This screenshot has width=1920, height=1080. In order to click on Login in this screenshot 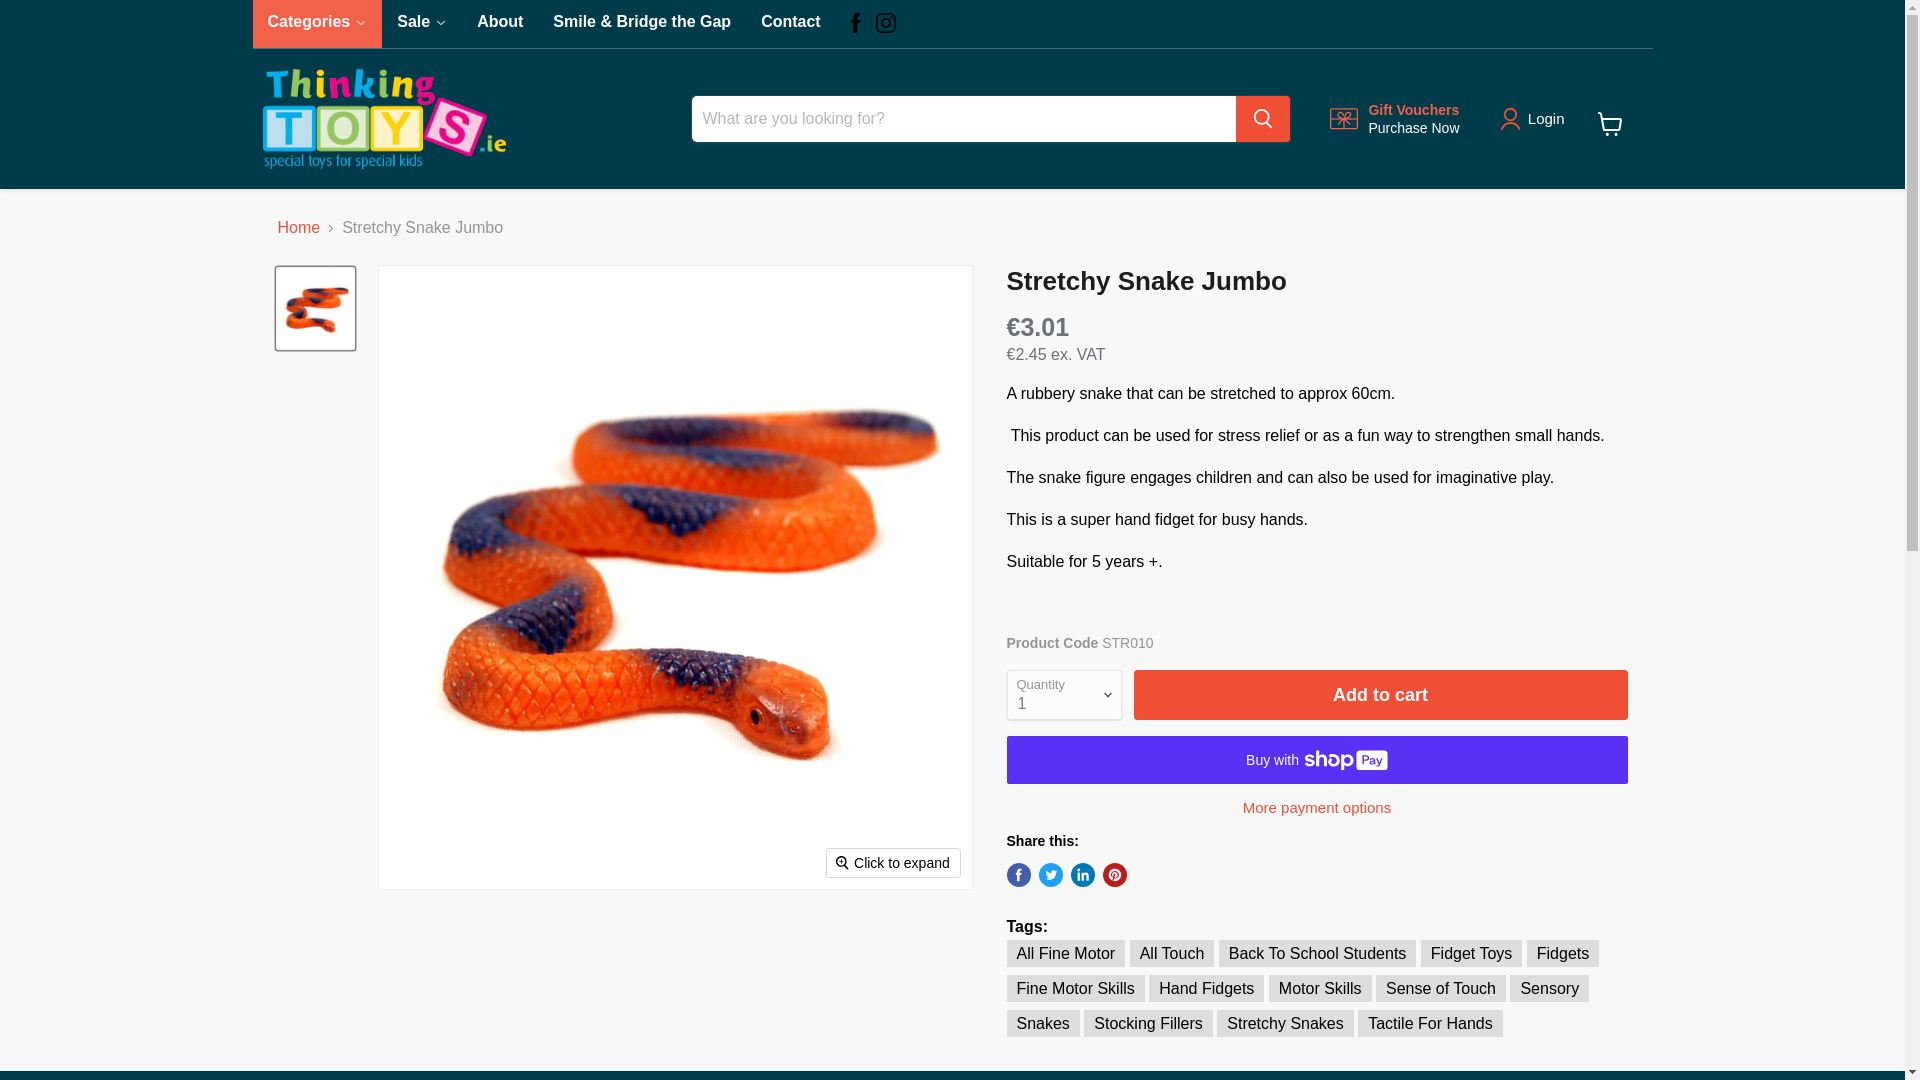, I will do `click(1546, 118)`.